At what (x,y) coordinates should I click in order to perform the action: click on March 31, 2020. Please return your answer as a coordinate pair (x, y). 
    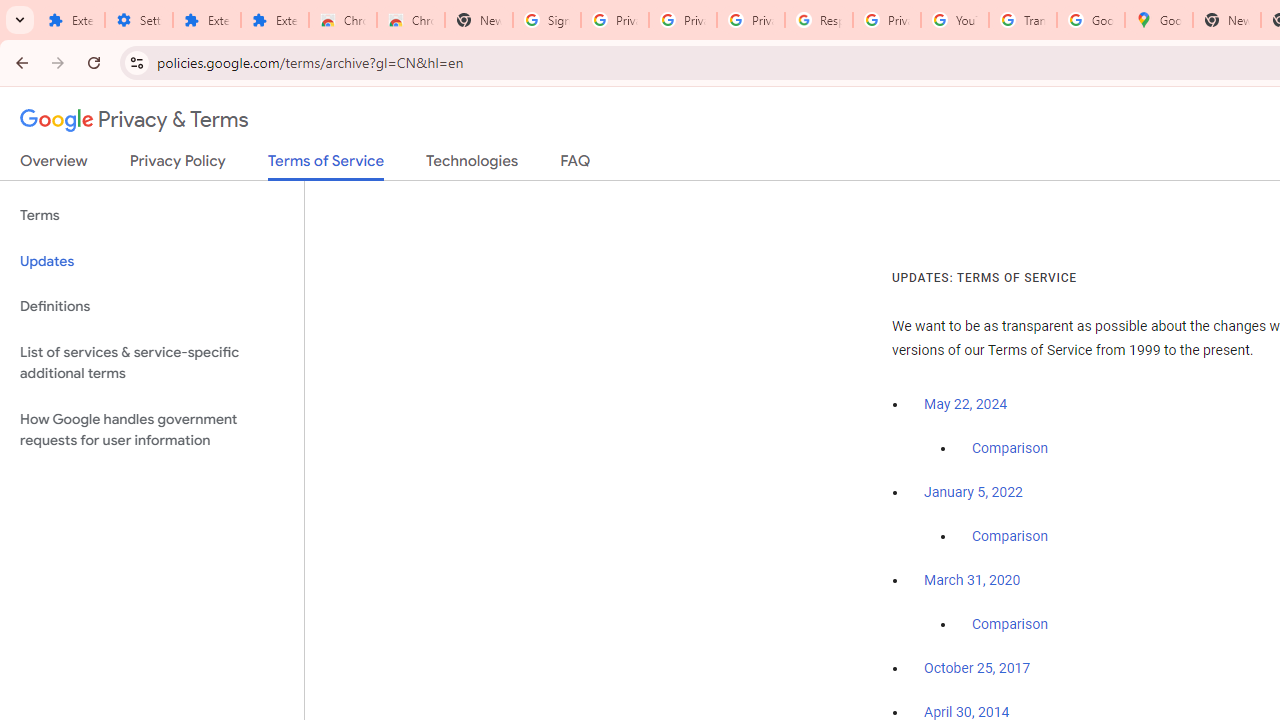
    Looking at the image, I should click on (972, 580).